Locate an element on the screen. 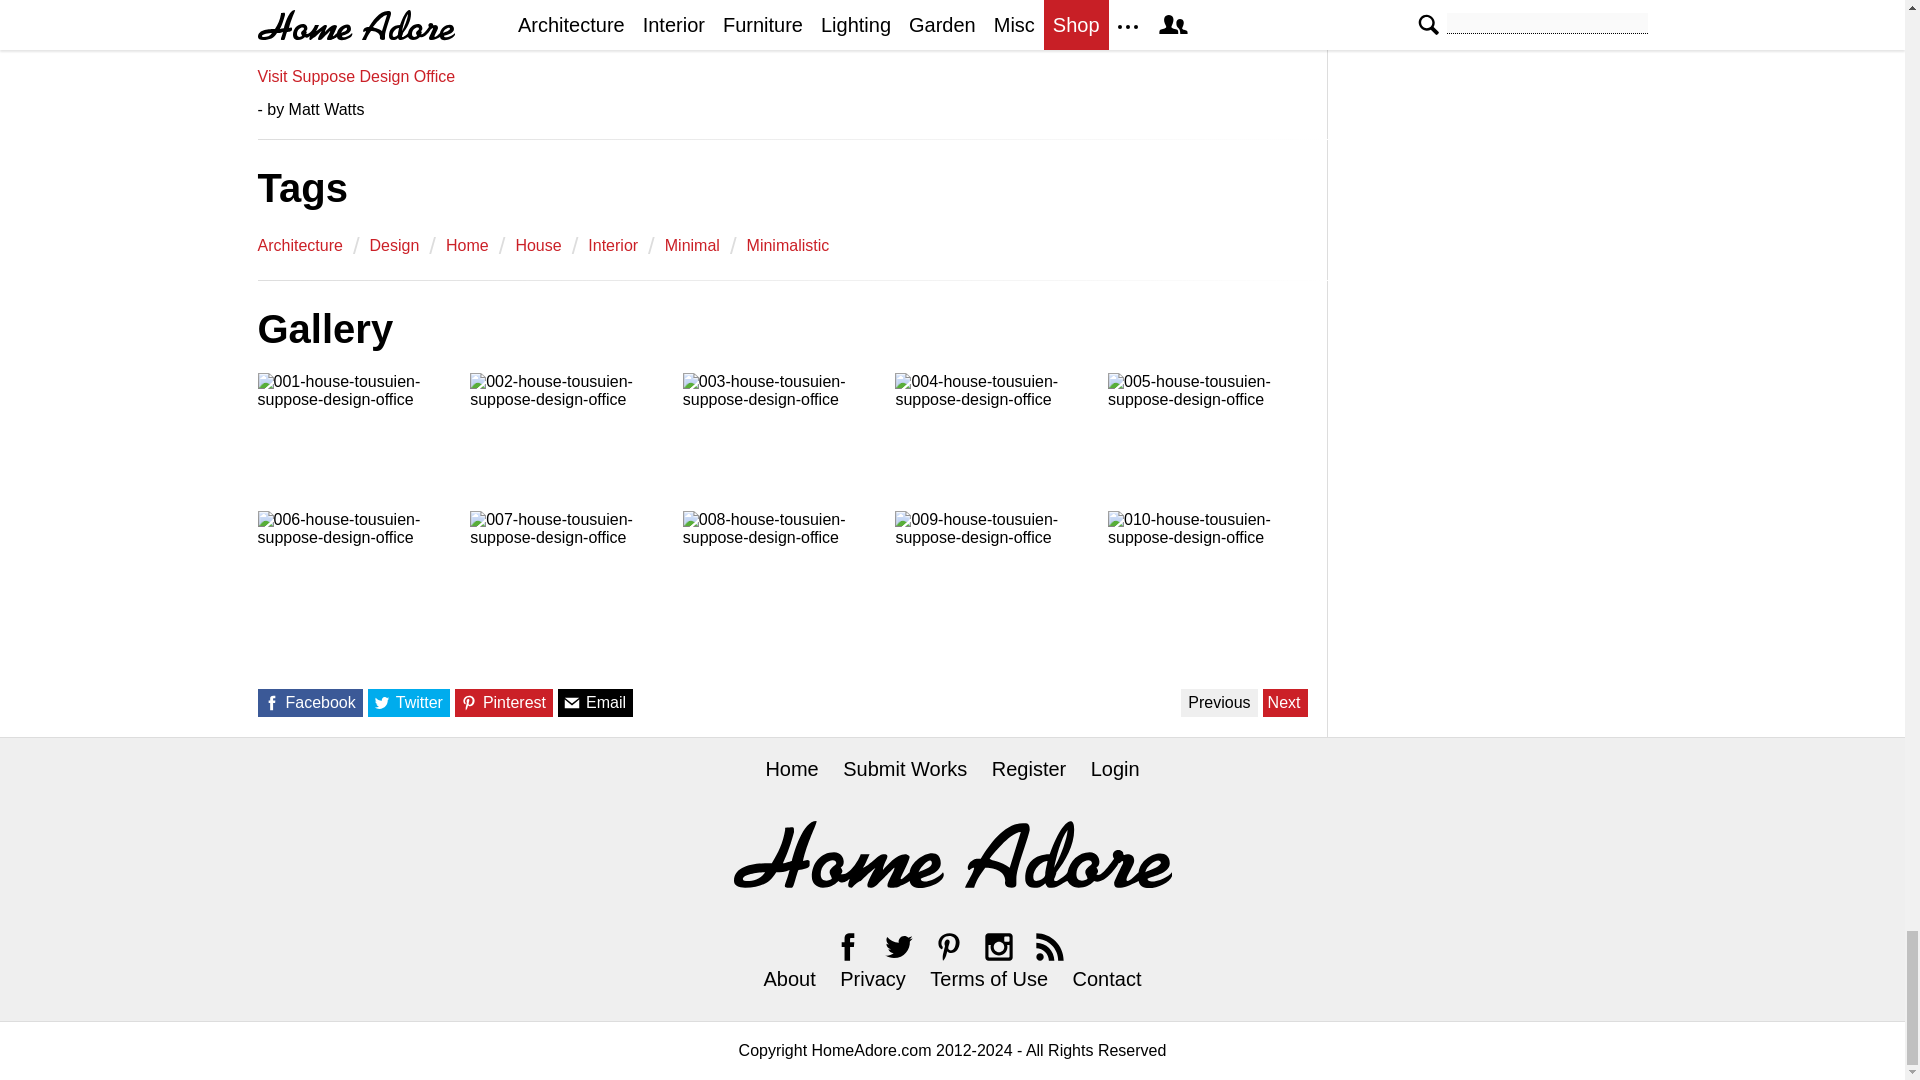  home is located at coordinates (467, 245).